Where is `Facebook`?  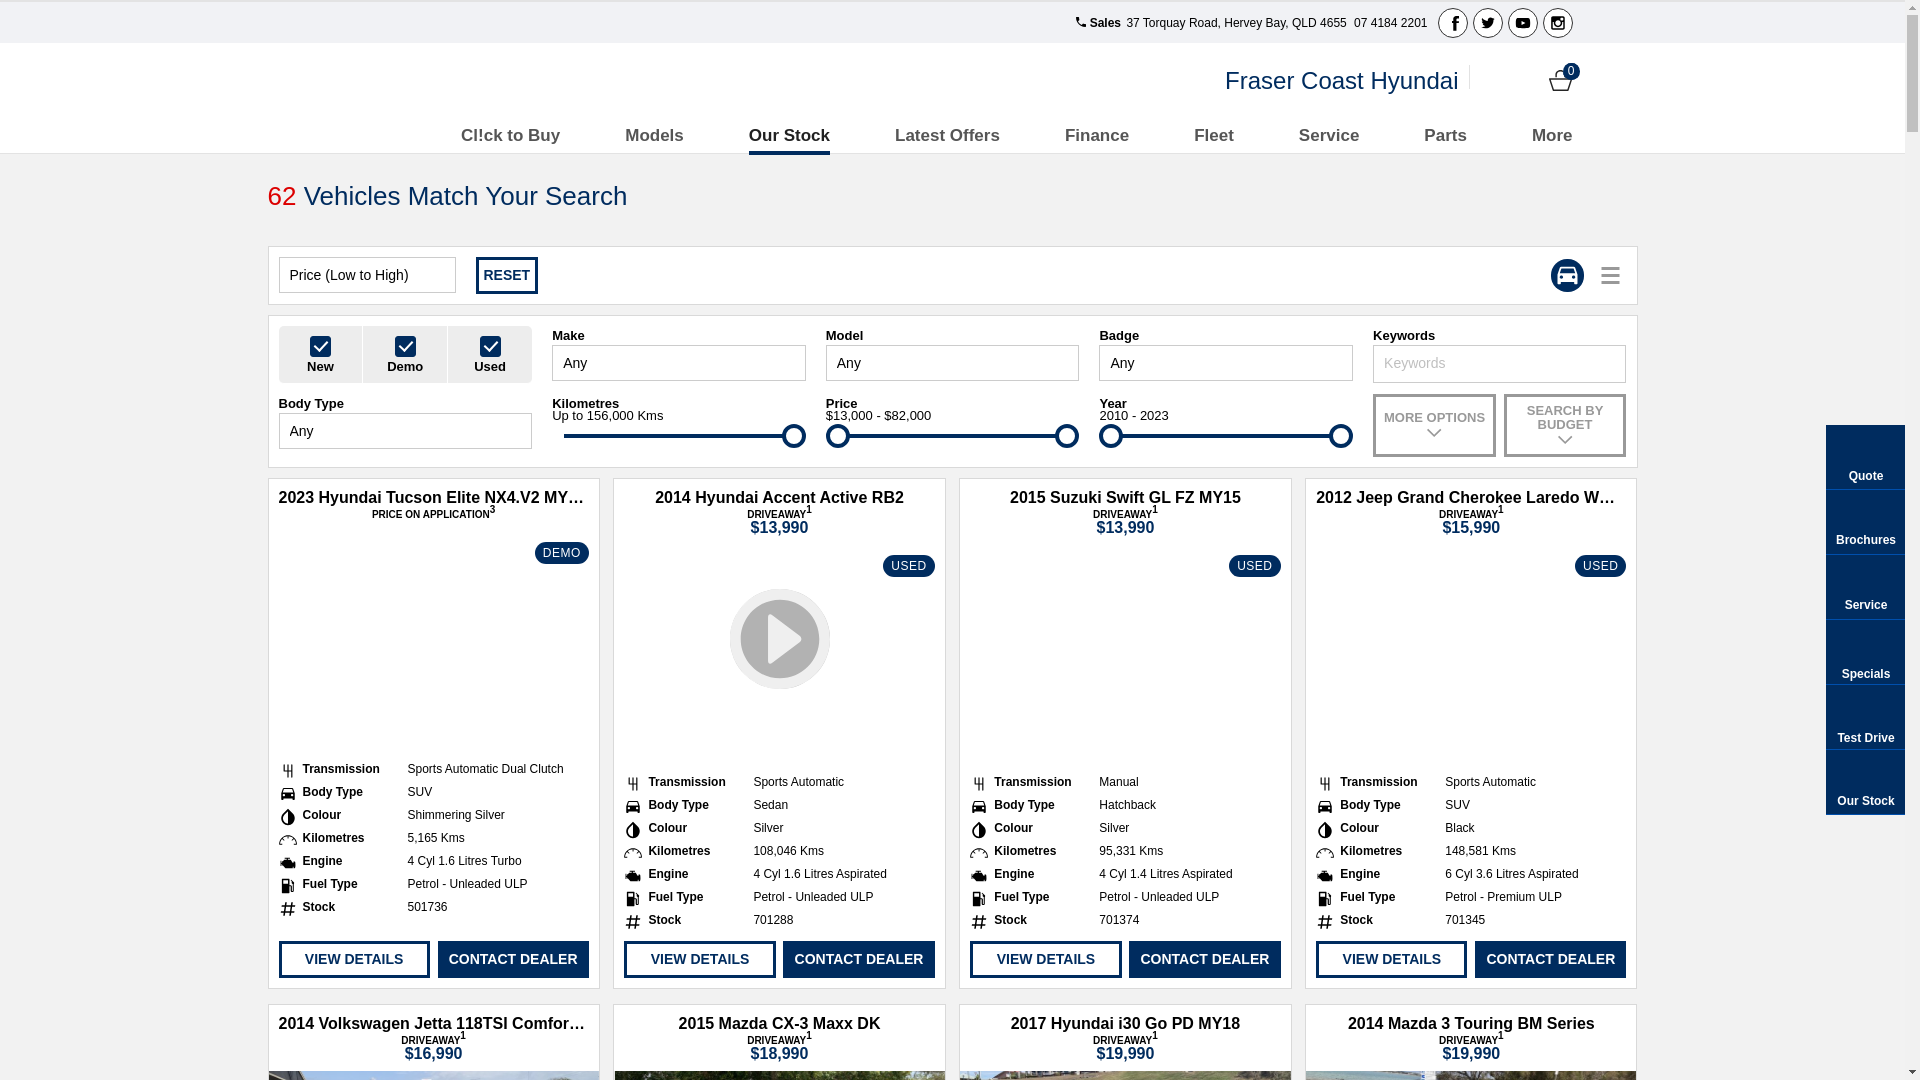 Facebook is located at coordinates (1453, 23).